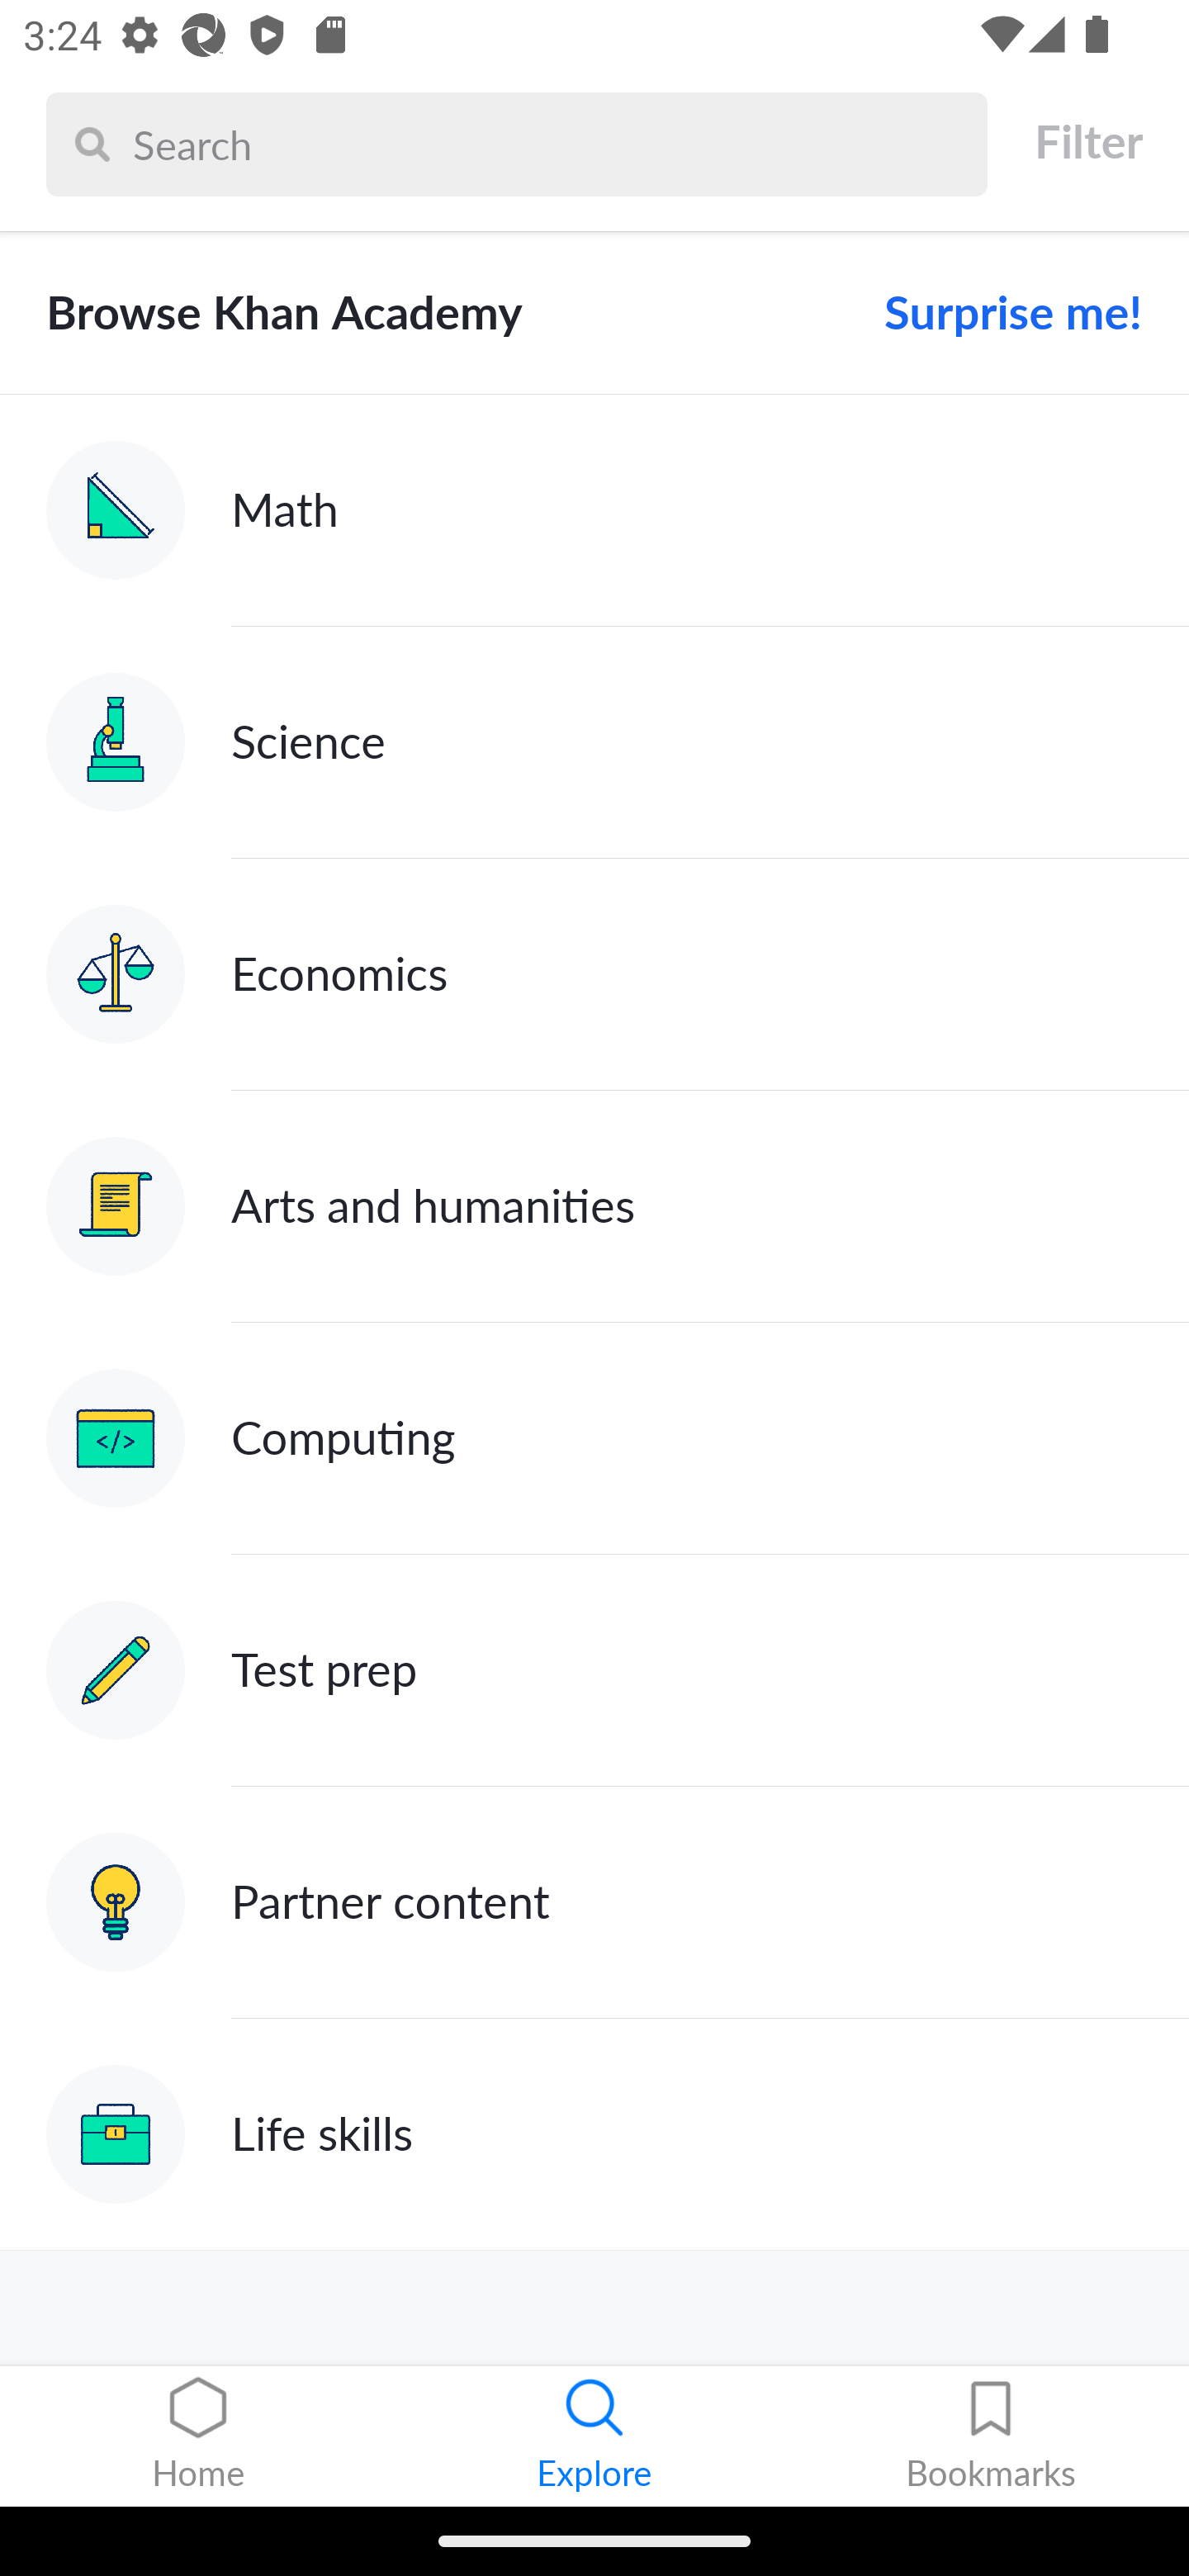  What do you see at coordinates (594, 973) in the screenshot?
I see `Economics` at bounding box center [594, 973].